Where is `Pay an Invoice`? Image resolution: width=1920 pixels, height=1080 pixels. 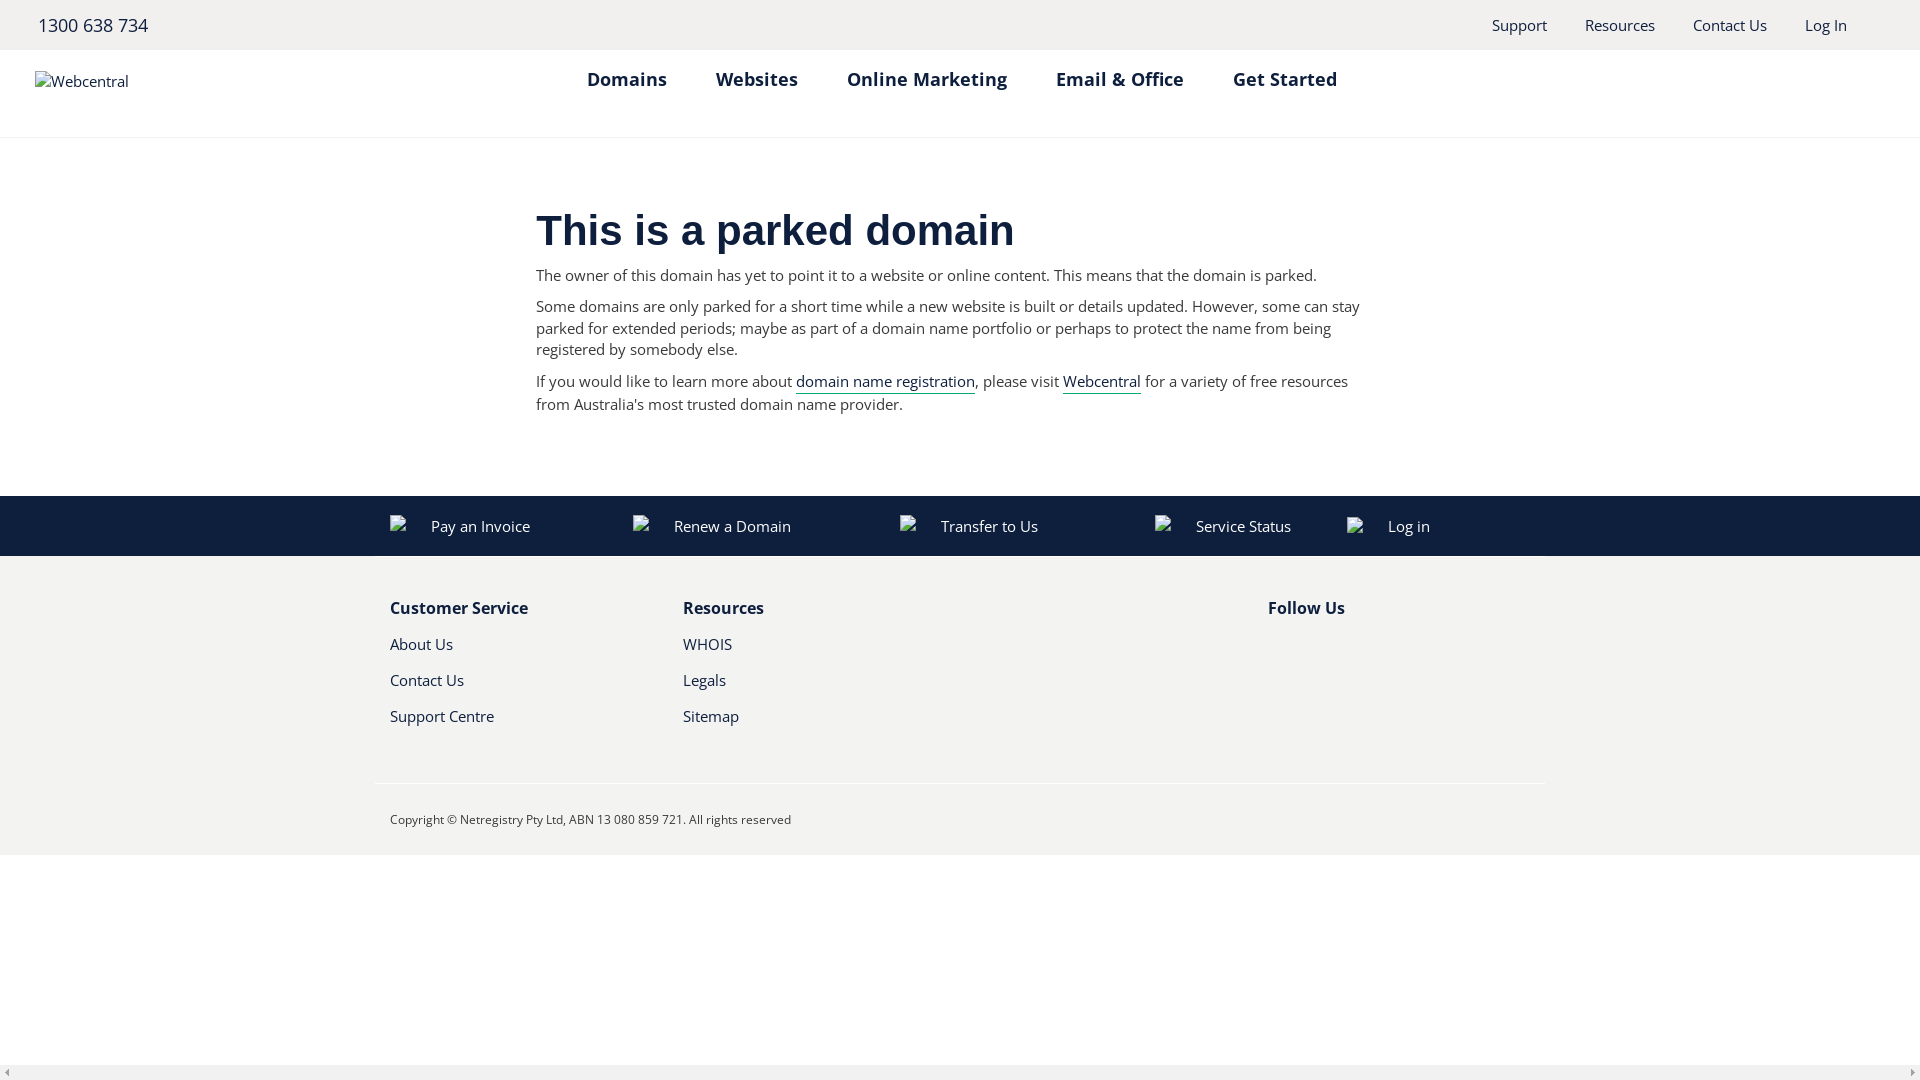
Pay an Invoice is located at coordinates (460, 526).